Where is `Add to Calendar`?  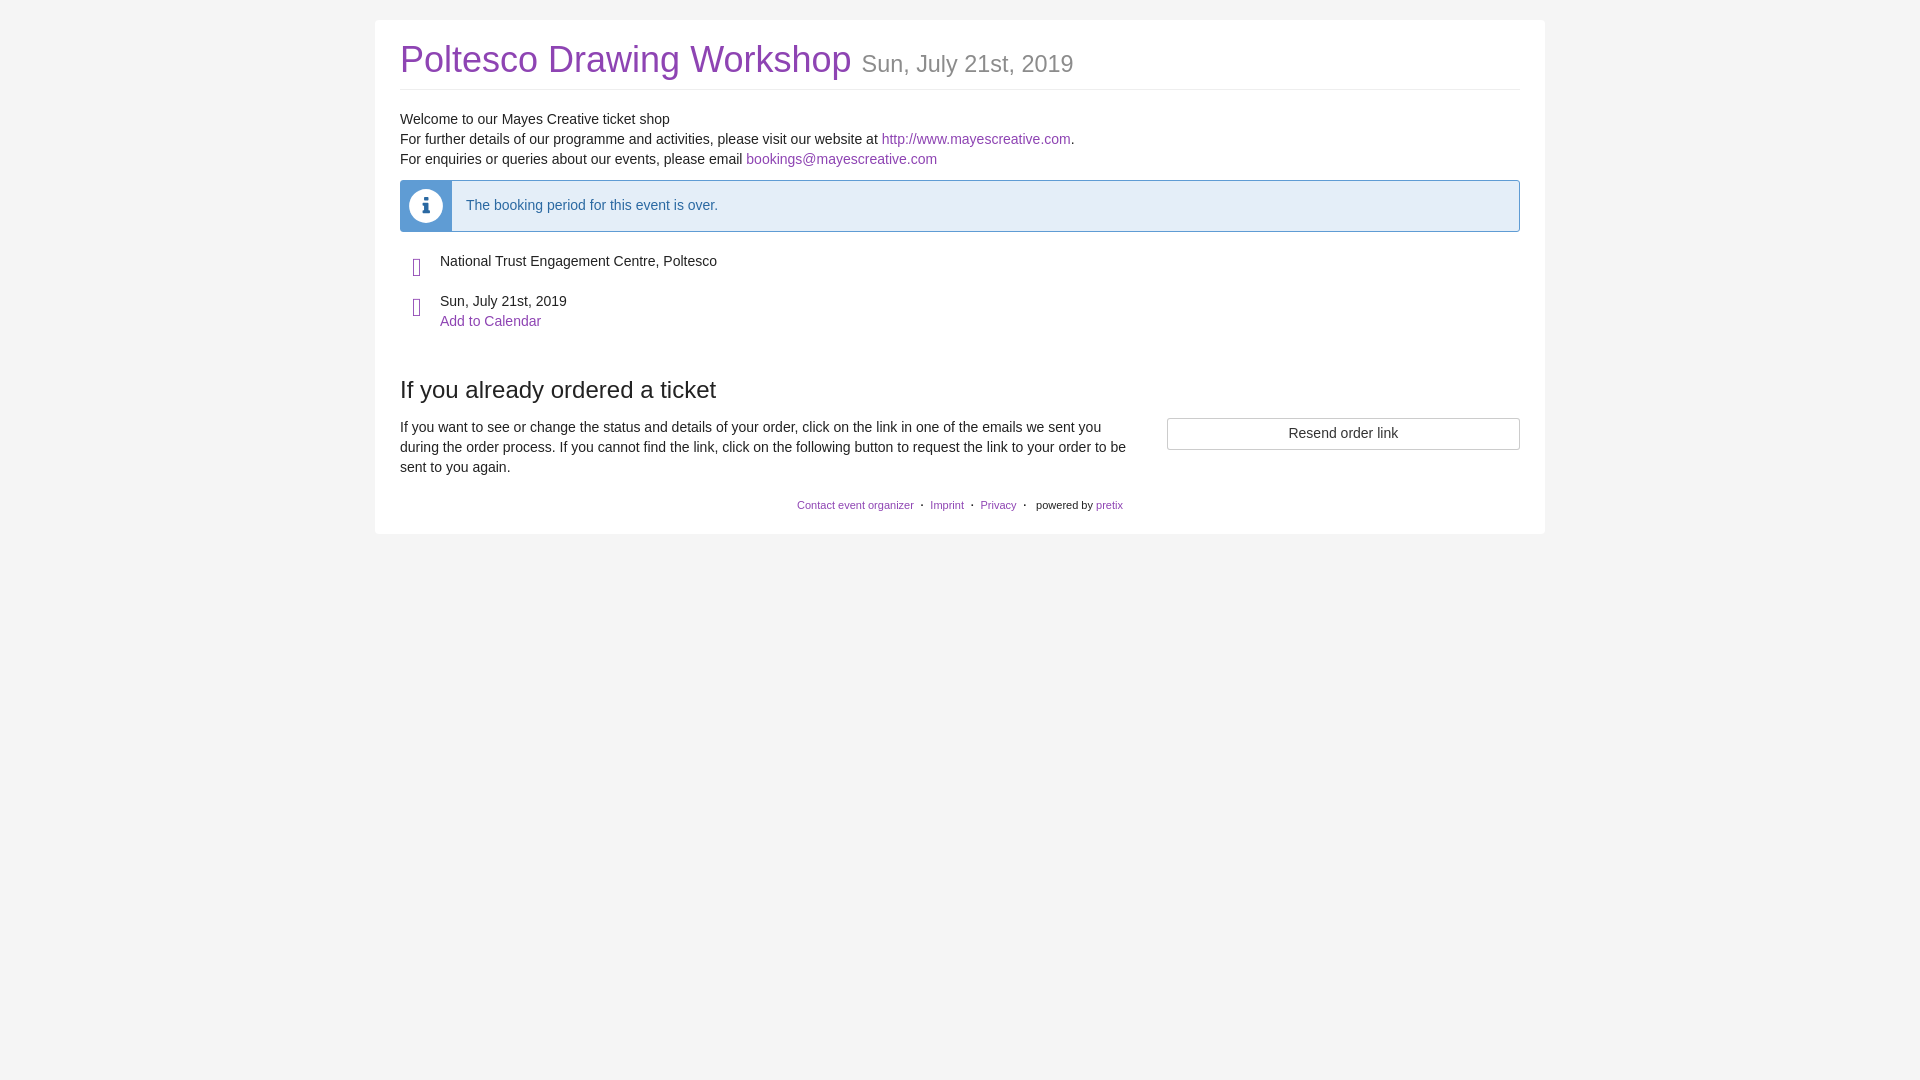
Add to Calendar is located at coordinates (490, 321).